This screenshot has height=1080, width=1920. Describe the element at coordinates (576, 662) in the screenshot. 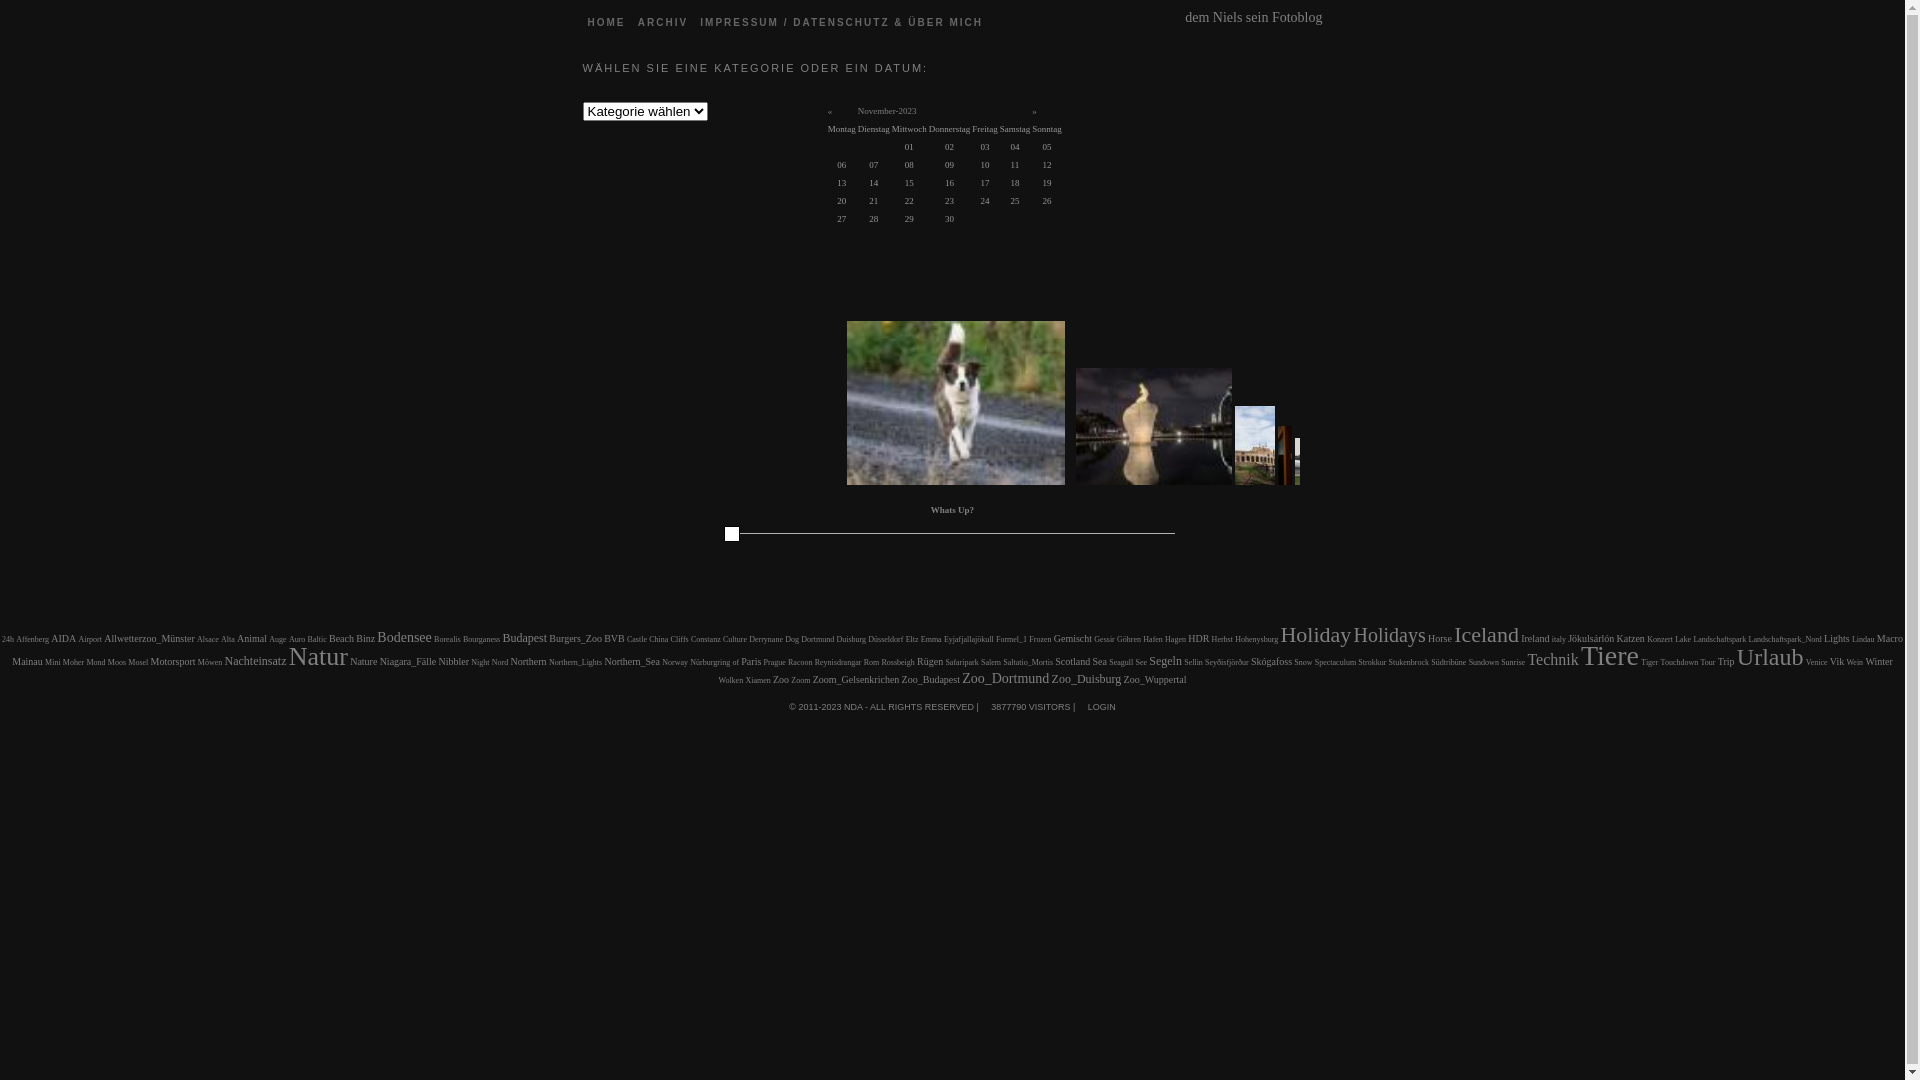

I see `Northern_Lights` at that location.